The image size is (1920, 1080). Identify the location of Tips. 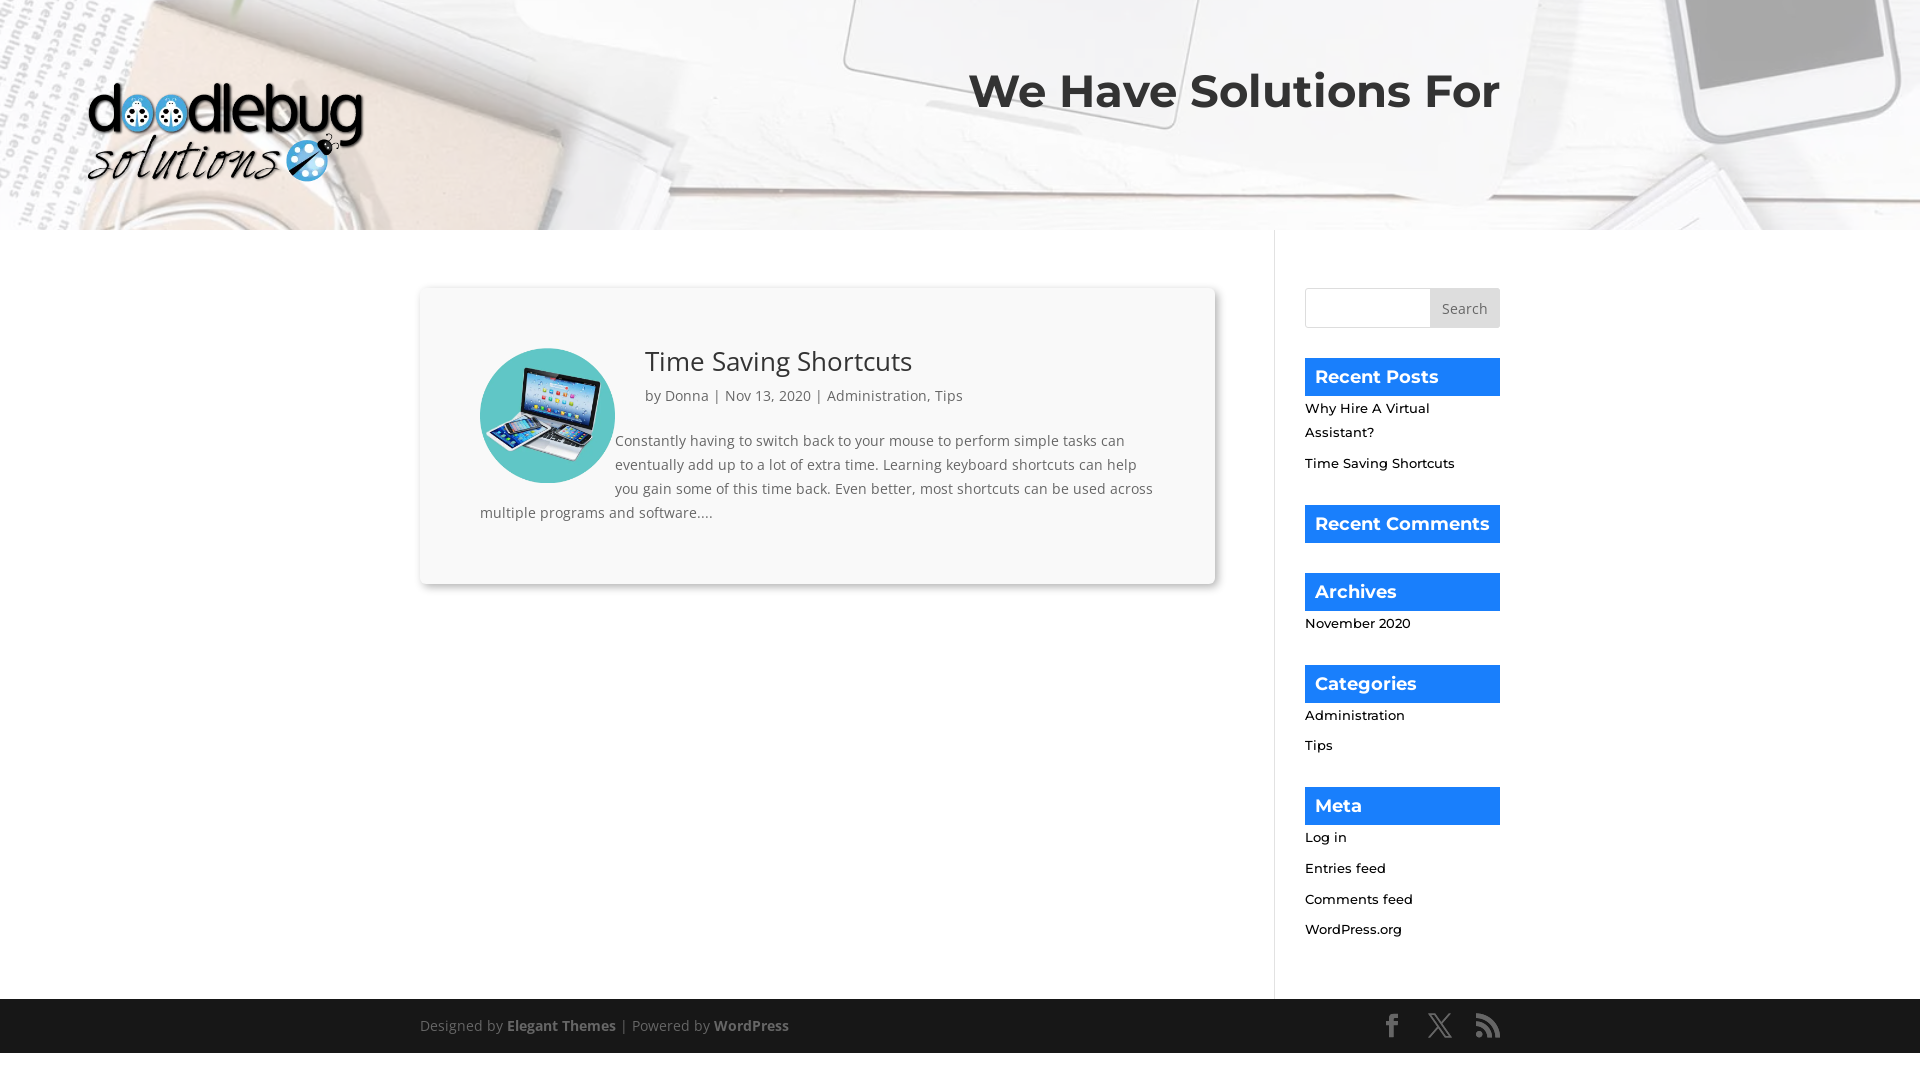
(949, 396).